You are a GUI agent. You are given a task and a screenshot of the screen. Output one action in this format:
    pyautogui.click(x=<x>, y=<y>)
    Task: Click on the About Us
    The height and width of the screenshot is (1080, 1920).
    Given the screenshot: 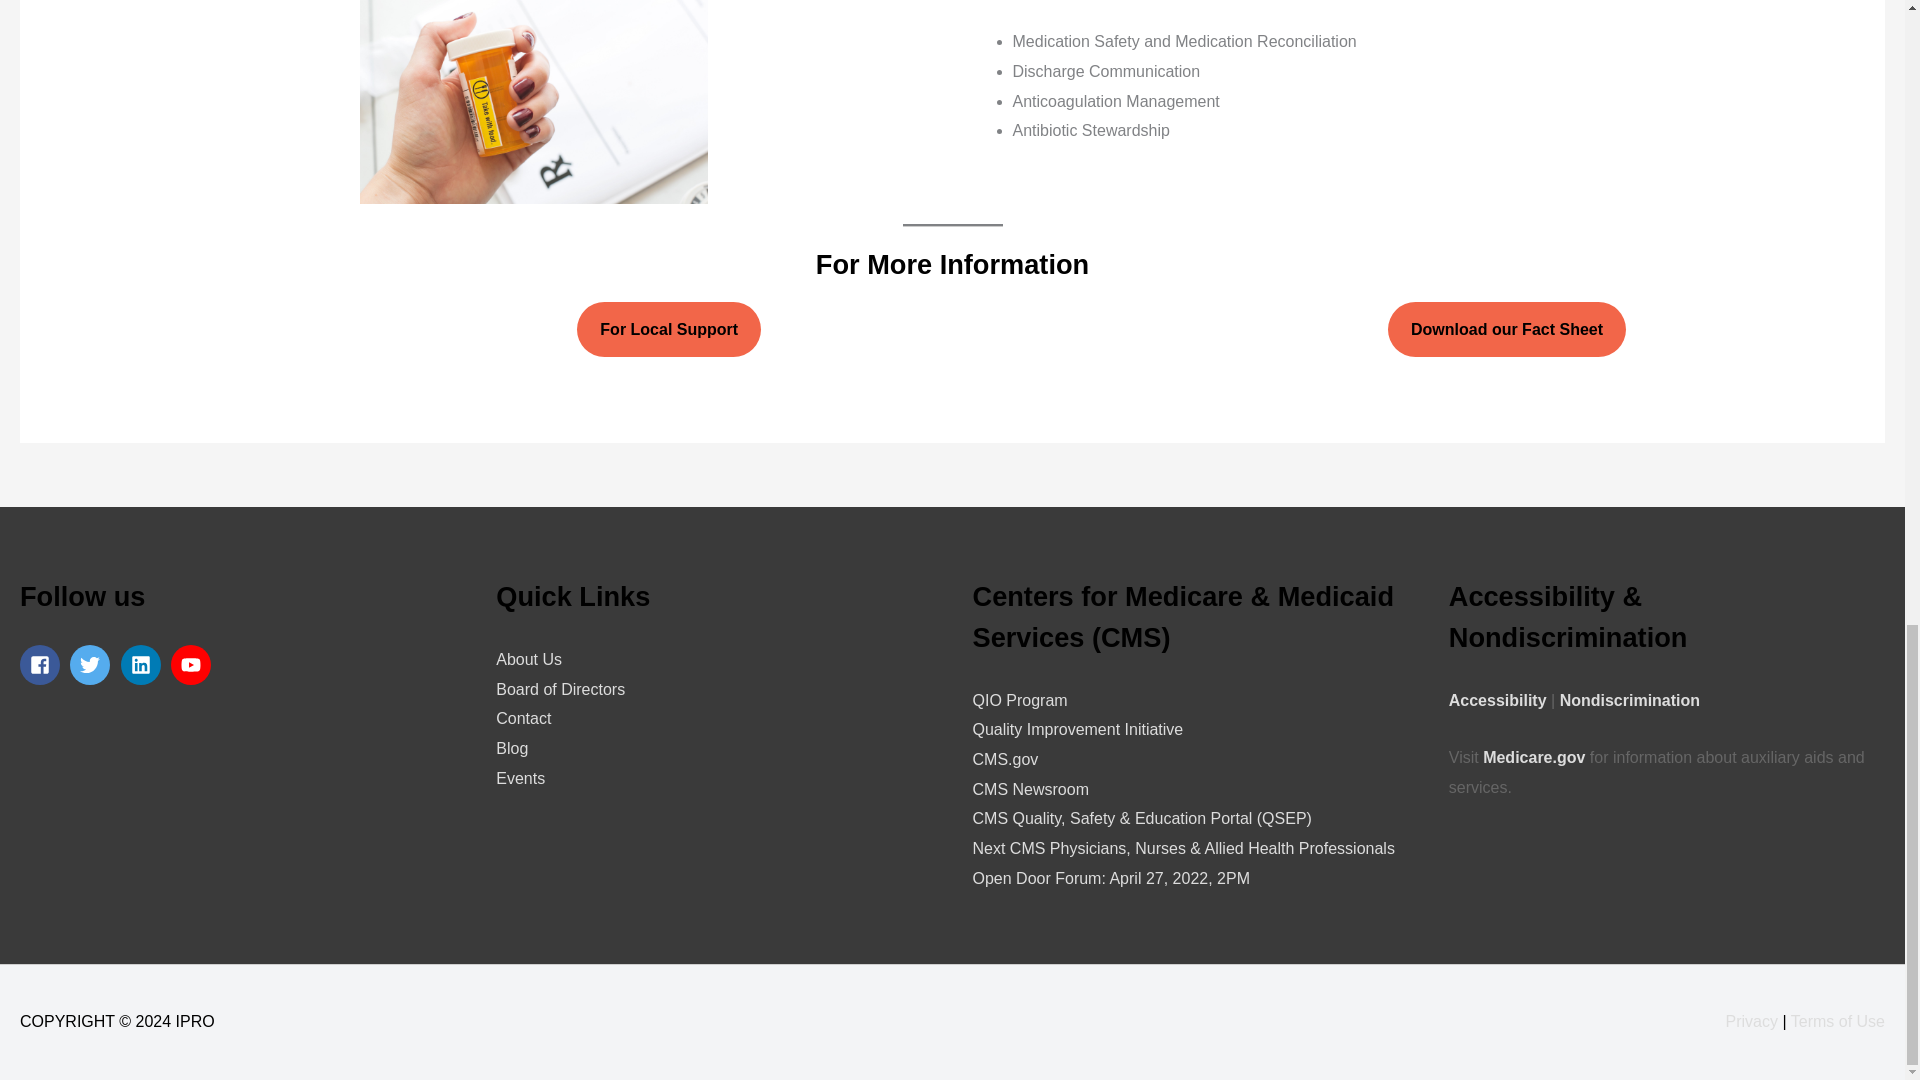 What is the action you would take?
    pyautogui.click(x=528, y=660)
    